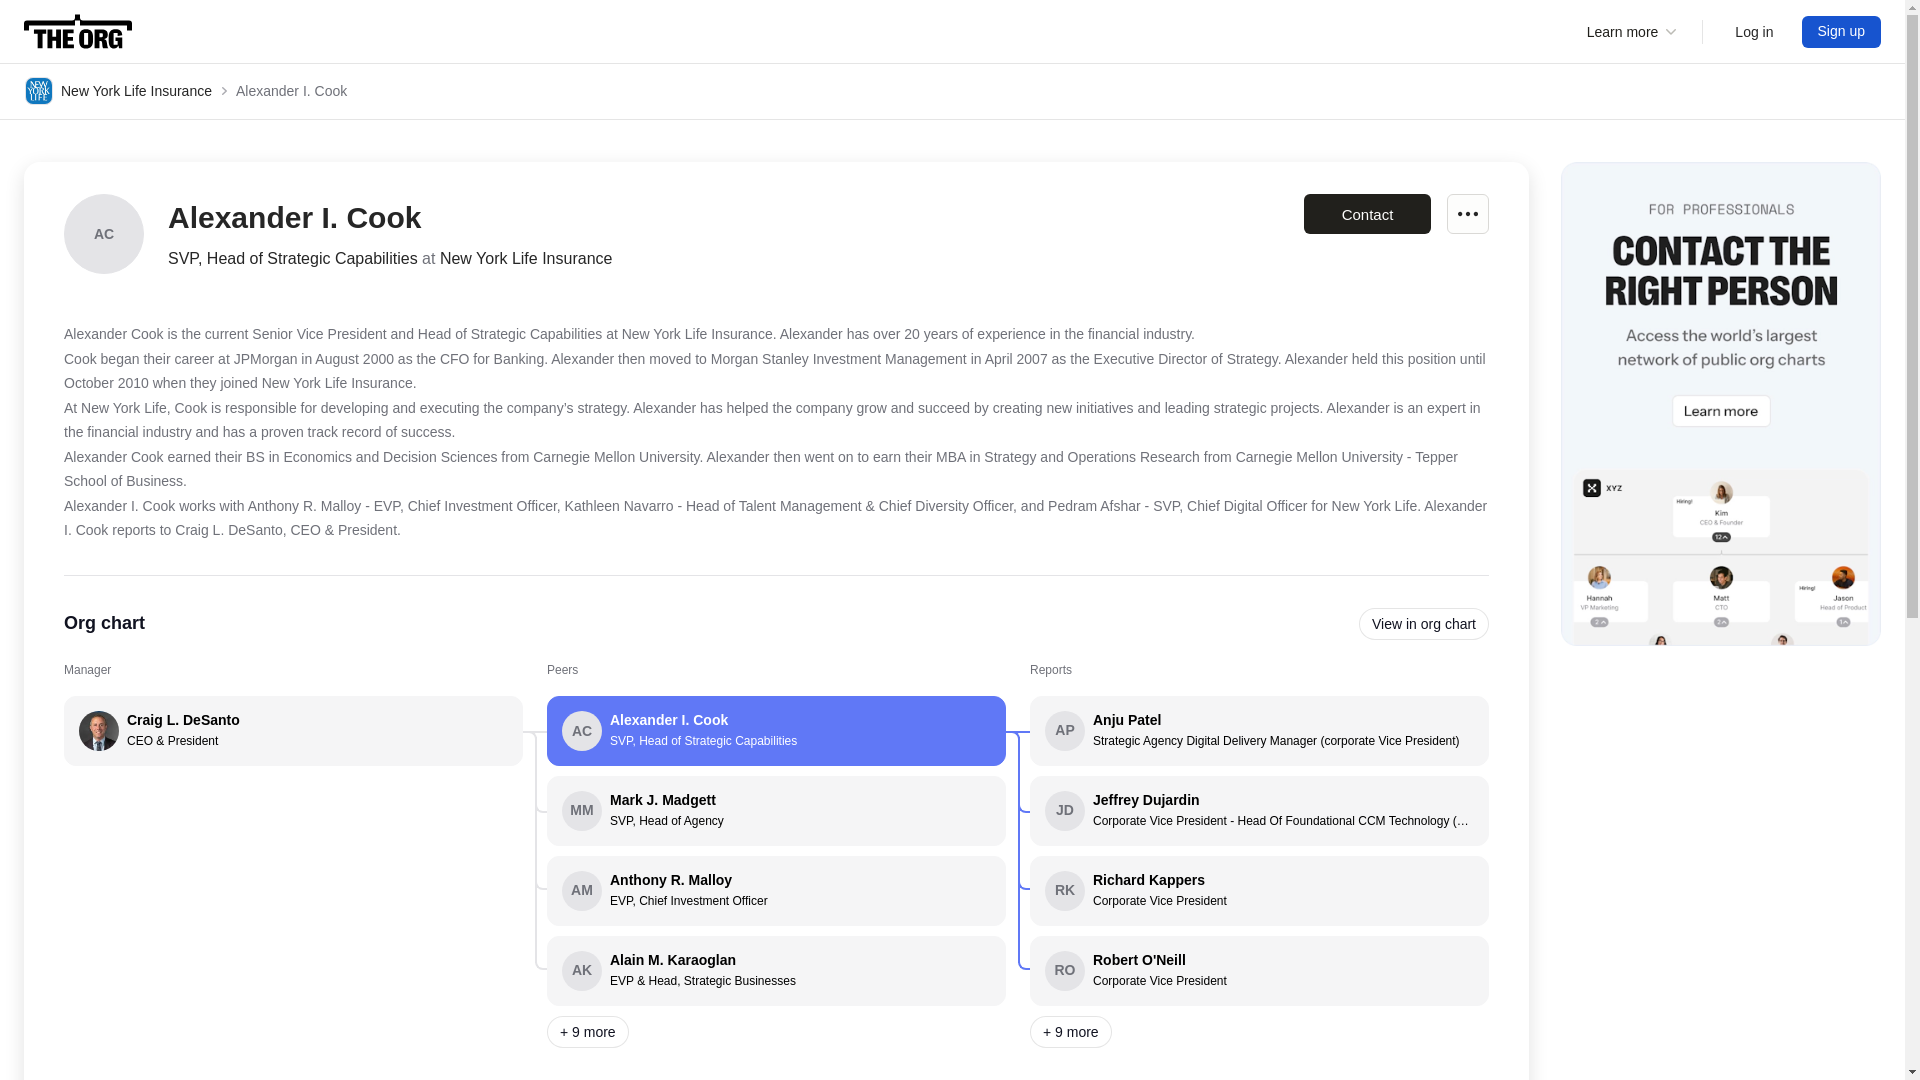 This screenshot has height=1080, width=1920. I want to click on Join, edit and report menu, so click(1754, 32).